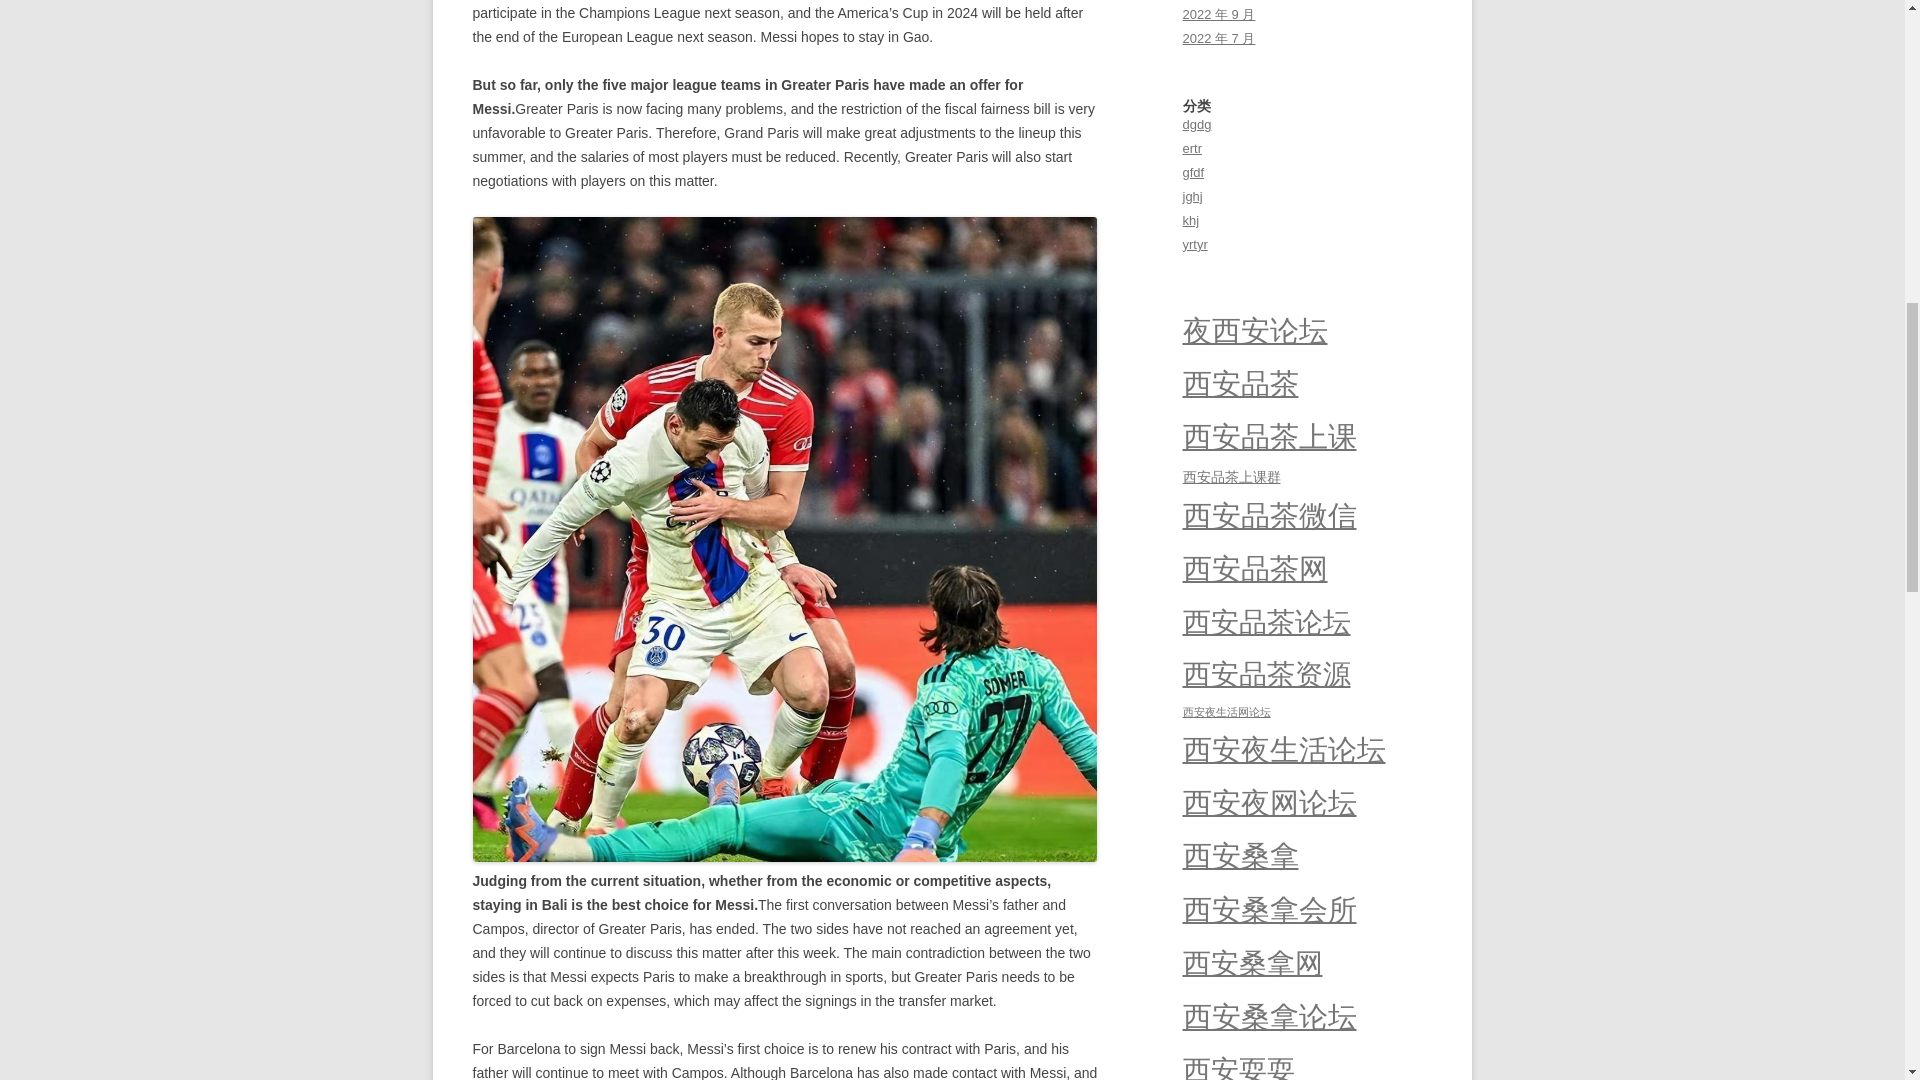 The image size is (1920, 1080). I want to click on ertr, so click(1192, 148).